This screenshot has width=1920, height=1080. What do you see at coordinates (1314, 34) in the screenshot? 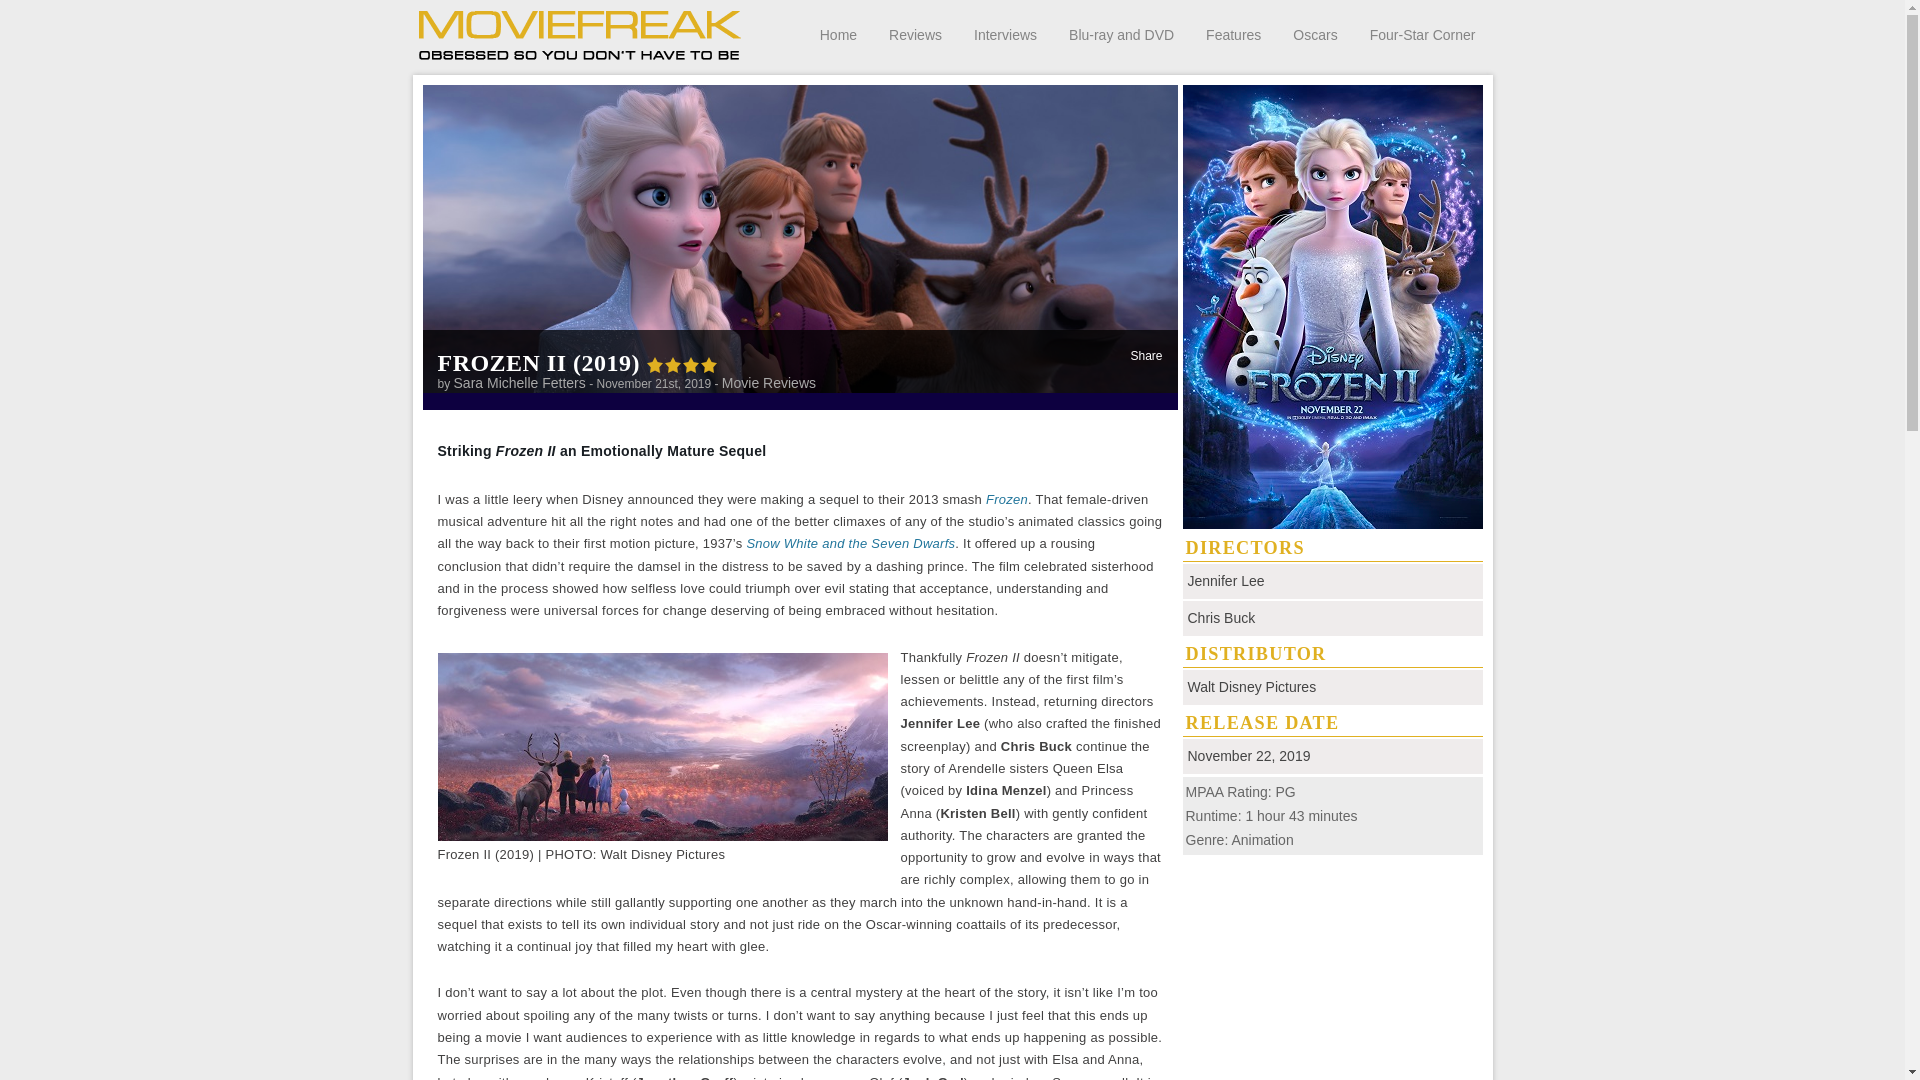
I see `Oscars` at bounding box center [1314, 34].